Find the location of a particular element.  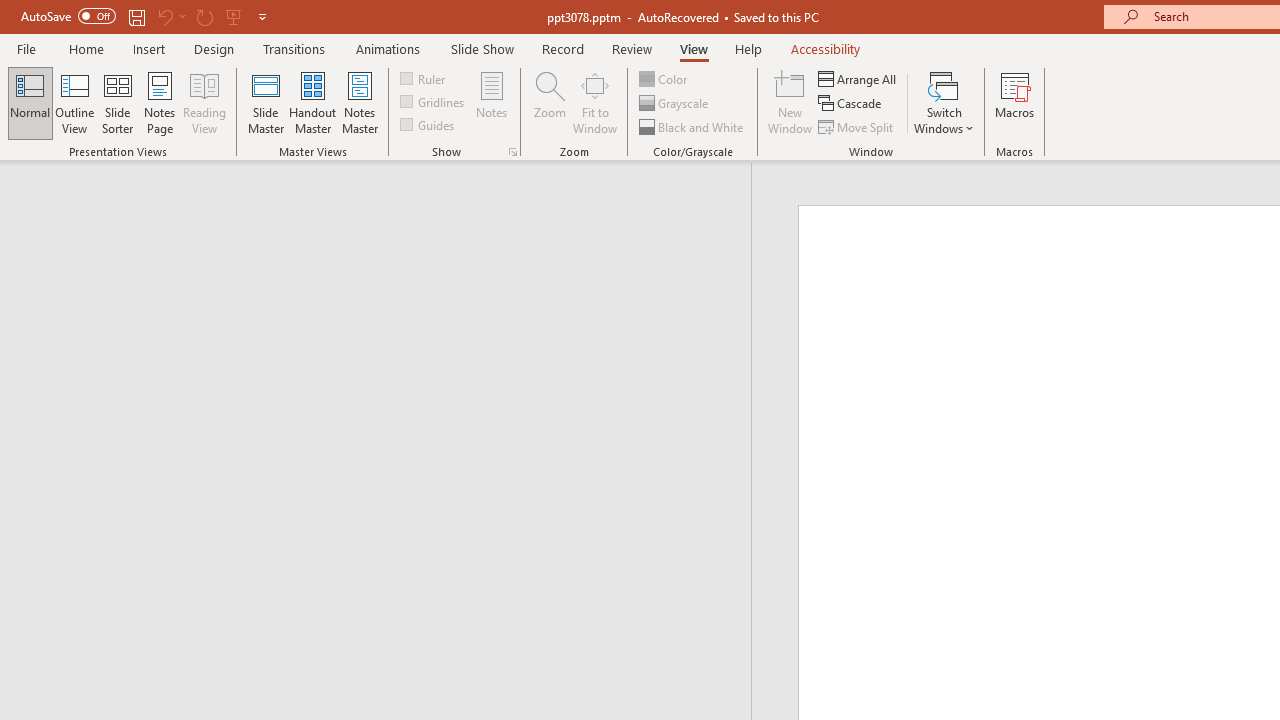

Move Split is located at coordinates (857, 126).